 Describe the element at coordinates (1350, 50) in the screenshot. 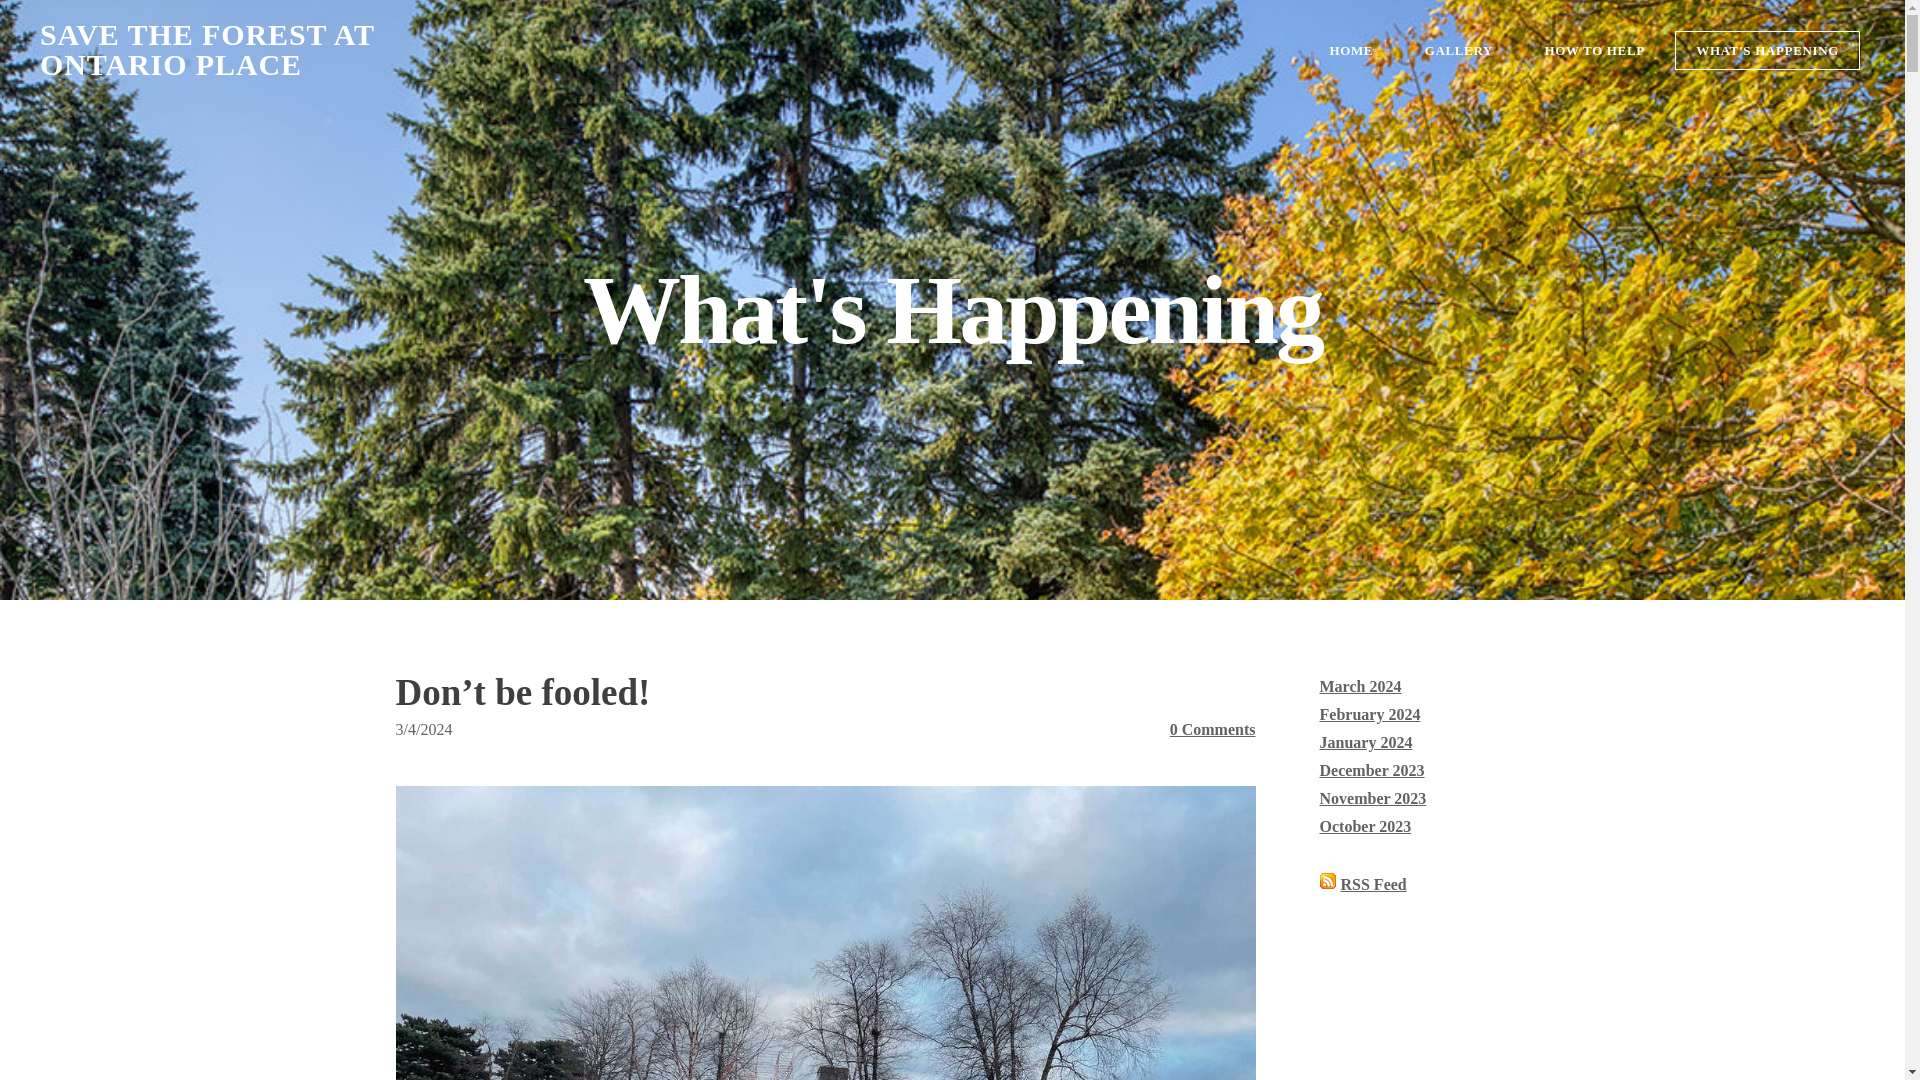

I see `HOME` at that location.